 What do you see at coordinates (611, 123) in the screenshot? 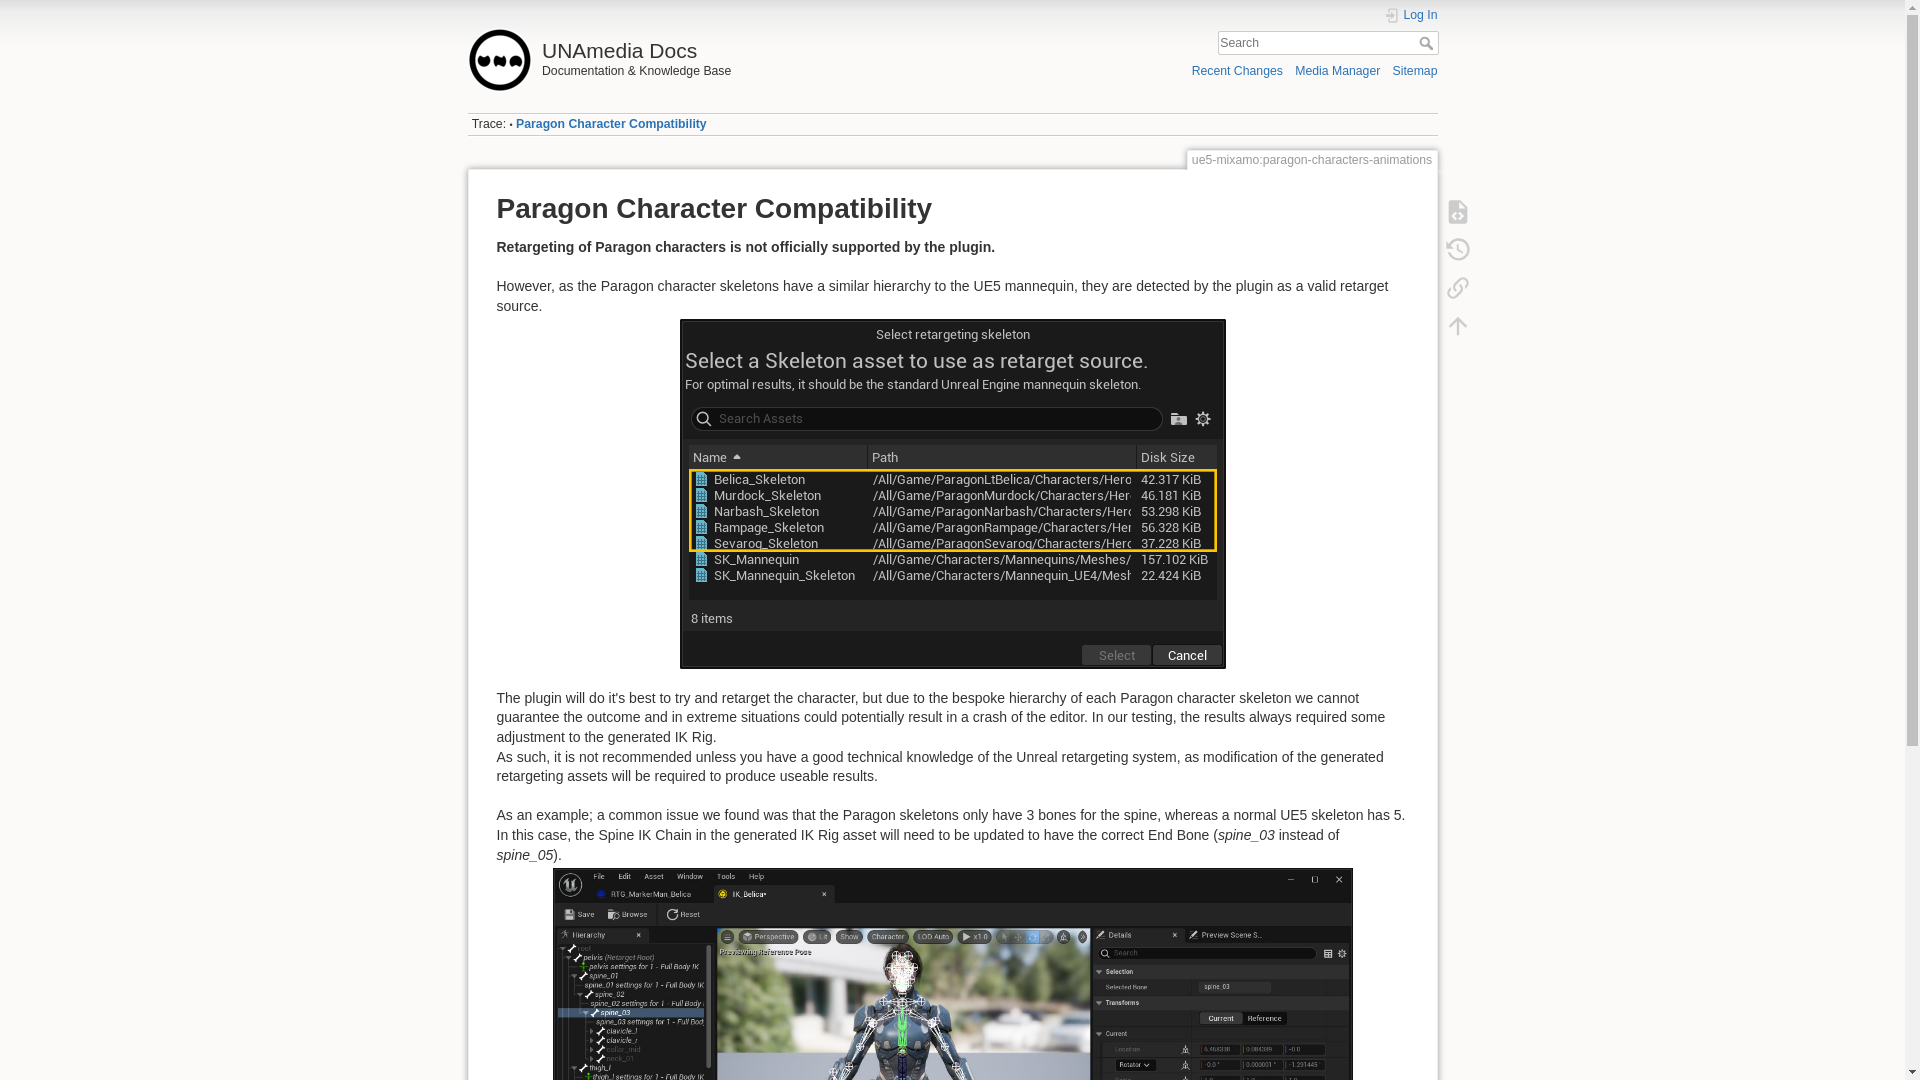
I see `Paragon Character Compatibility` at bounding box center [611, 123].